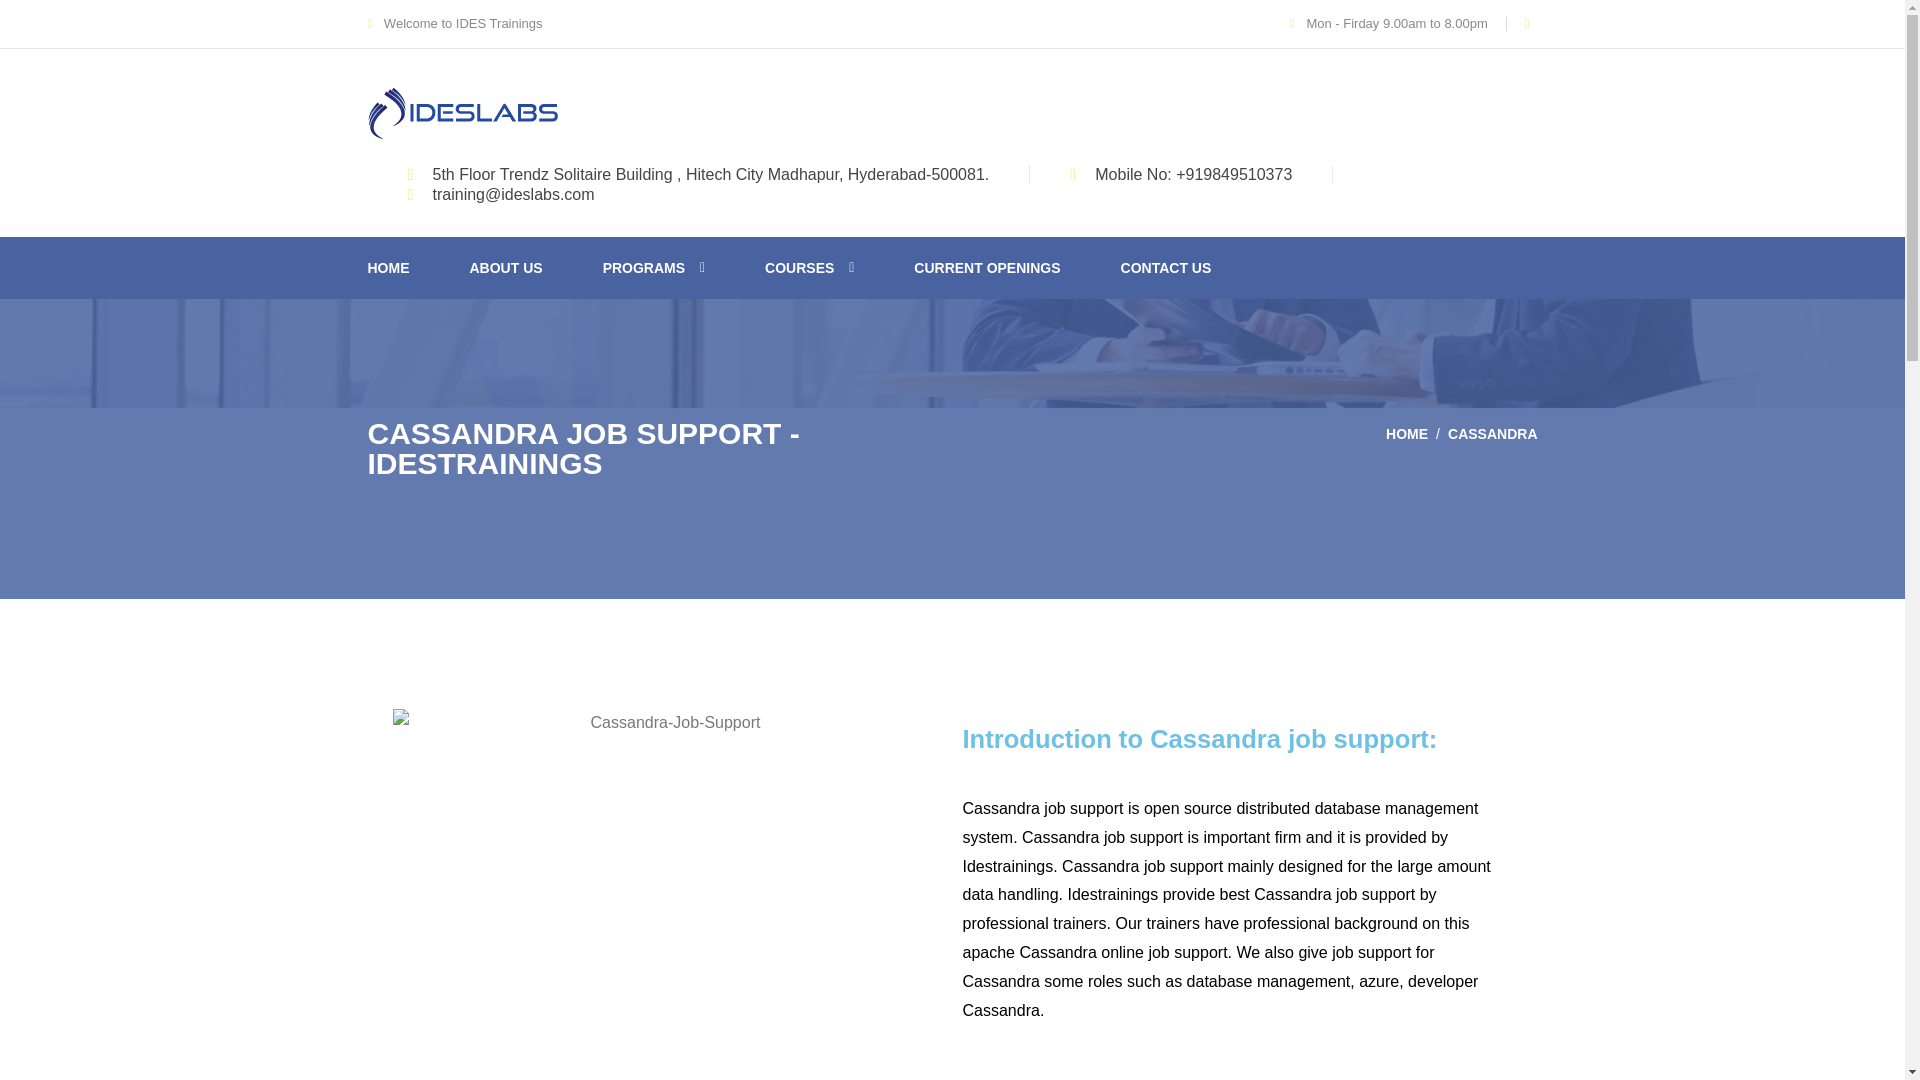 The width and height of the screenshot is (1920, 1080). Describe the element at coordinates (506, 268) in the screenshot. I see `ABOUT US` at that location.